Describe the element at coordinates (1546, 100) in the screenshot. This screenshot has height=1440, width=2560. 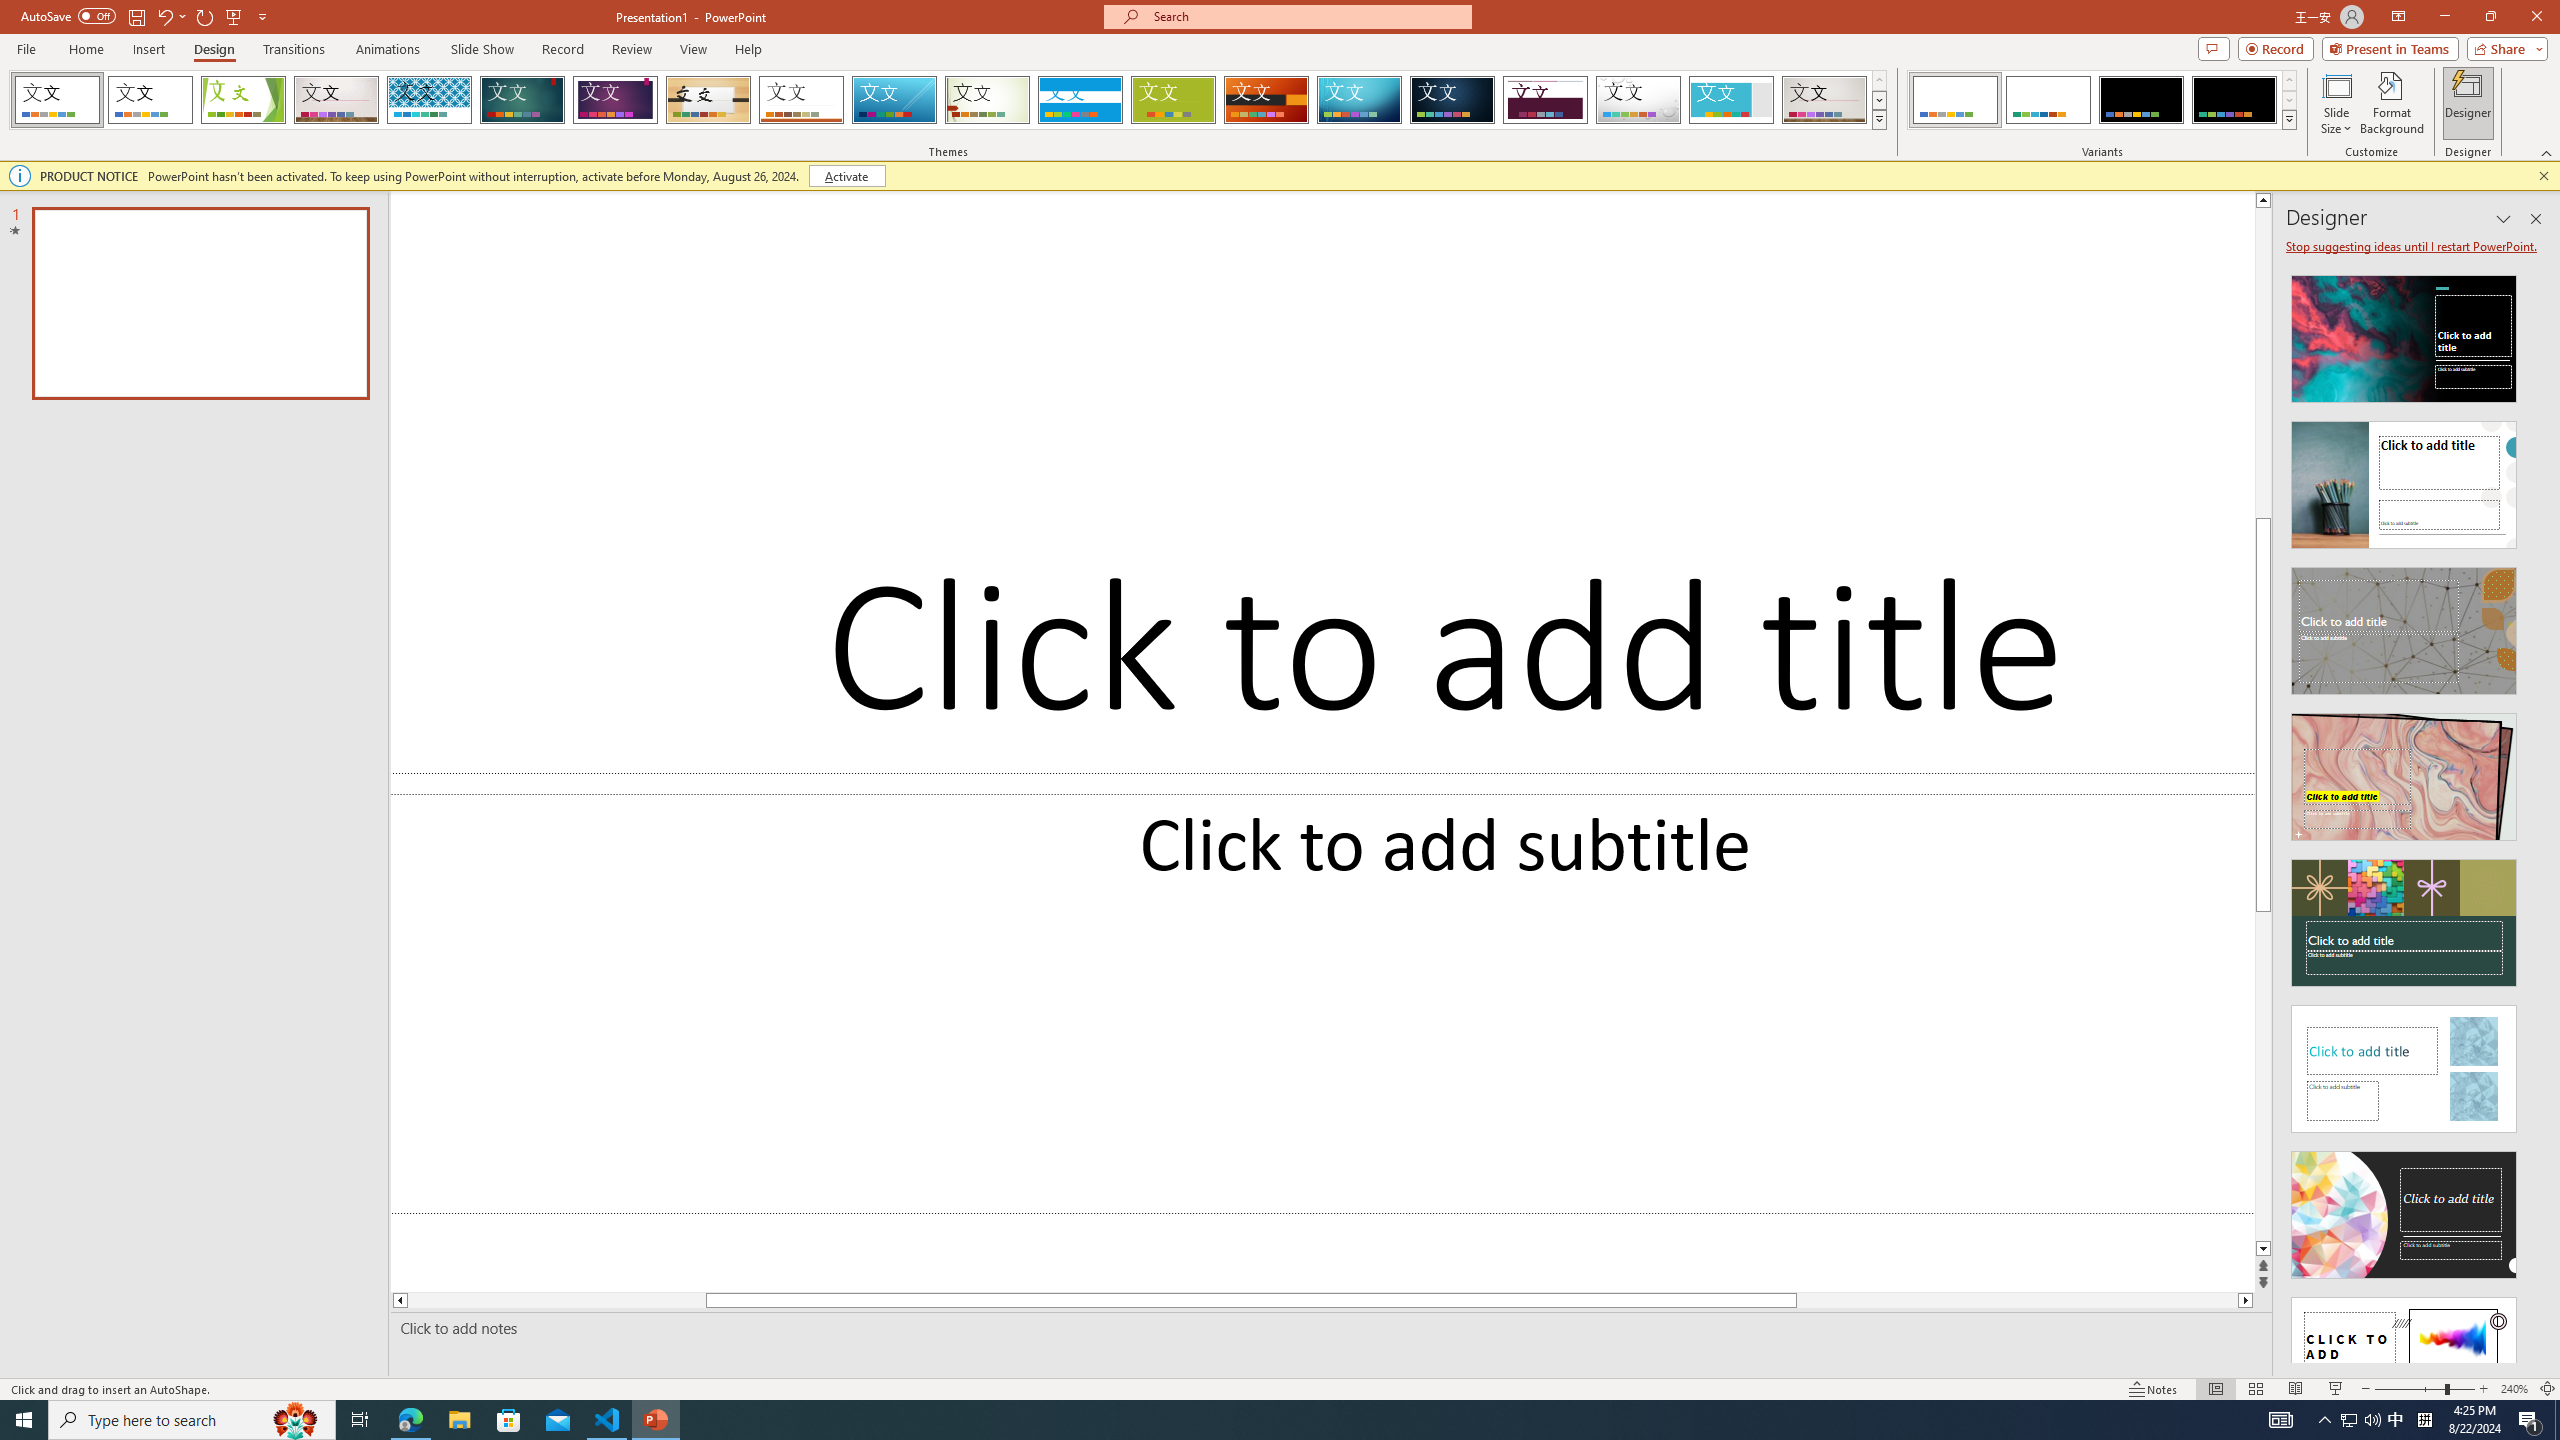
I see `Dividend` at that location.